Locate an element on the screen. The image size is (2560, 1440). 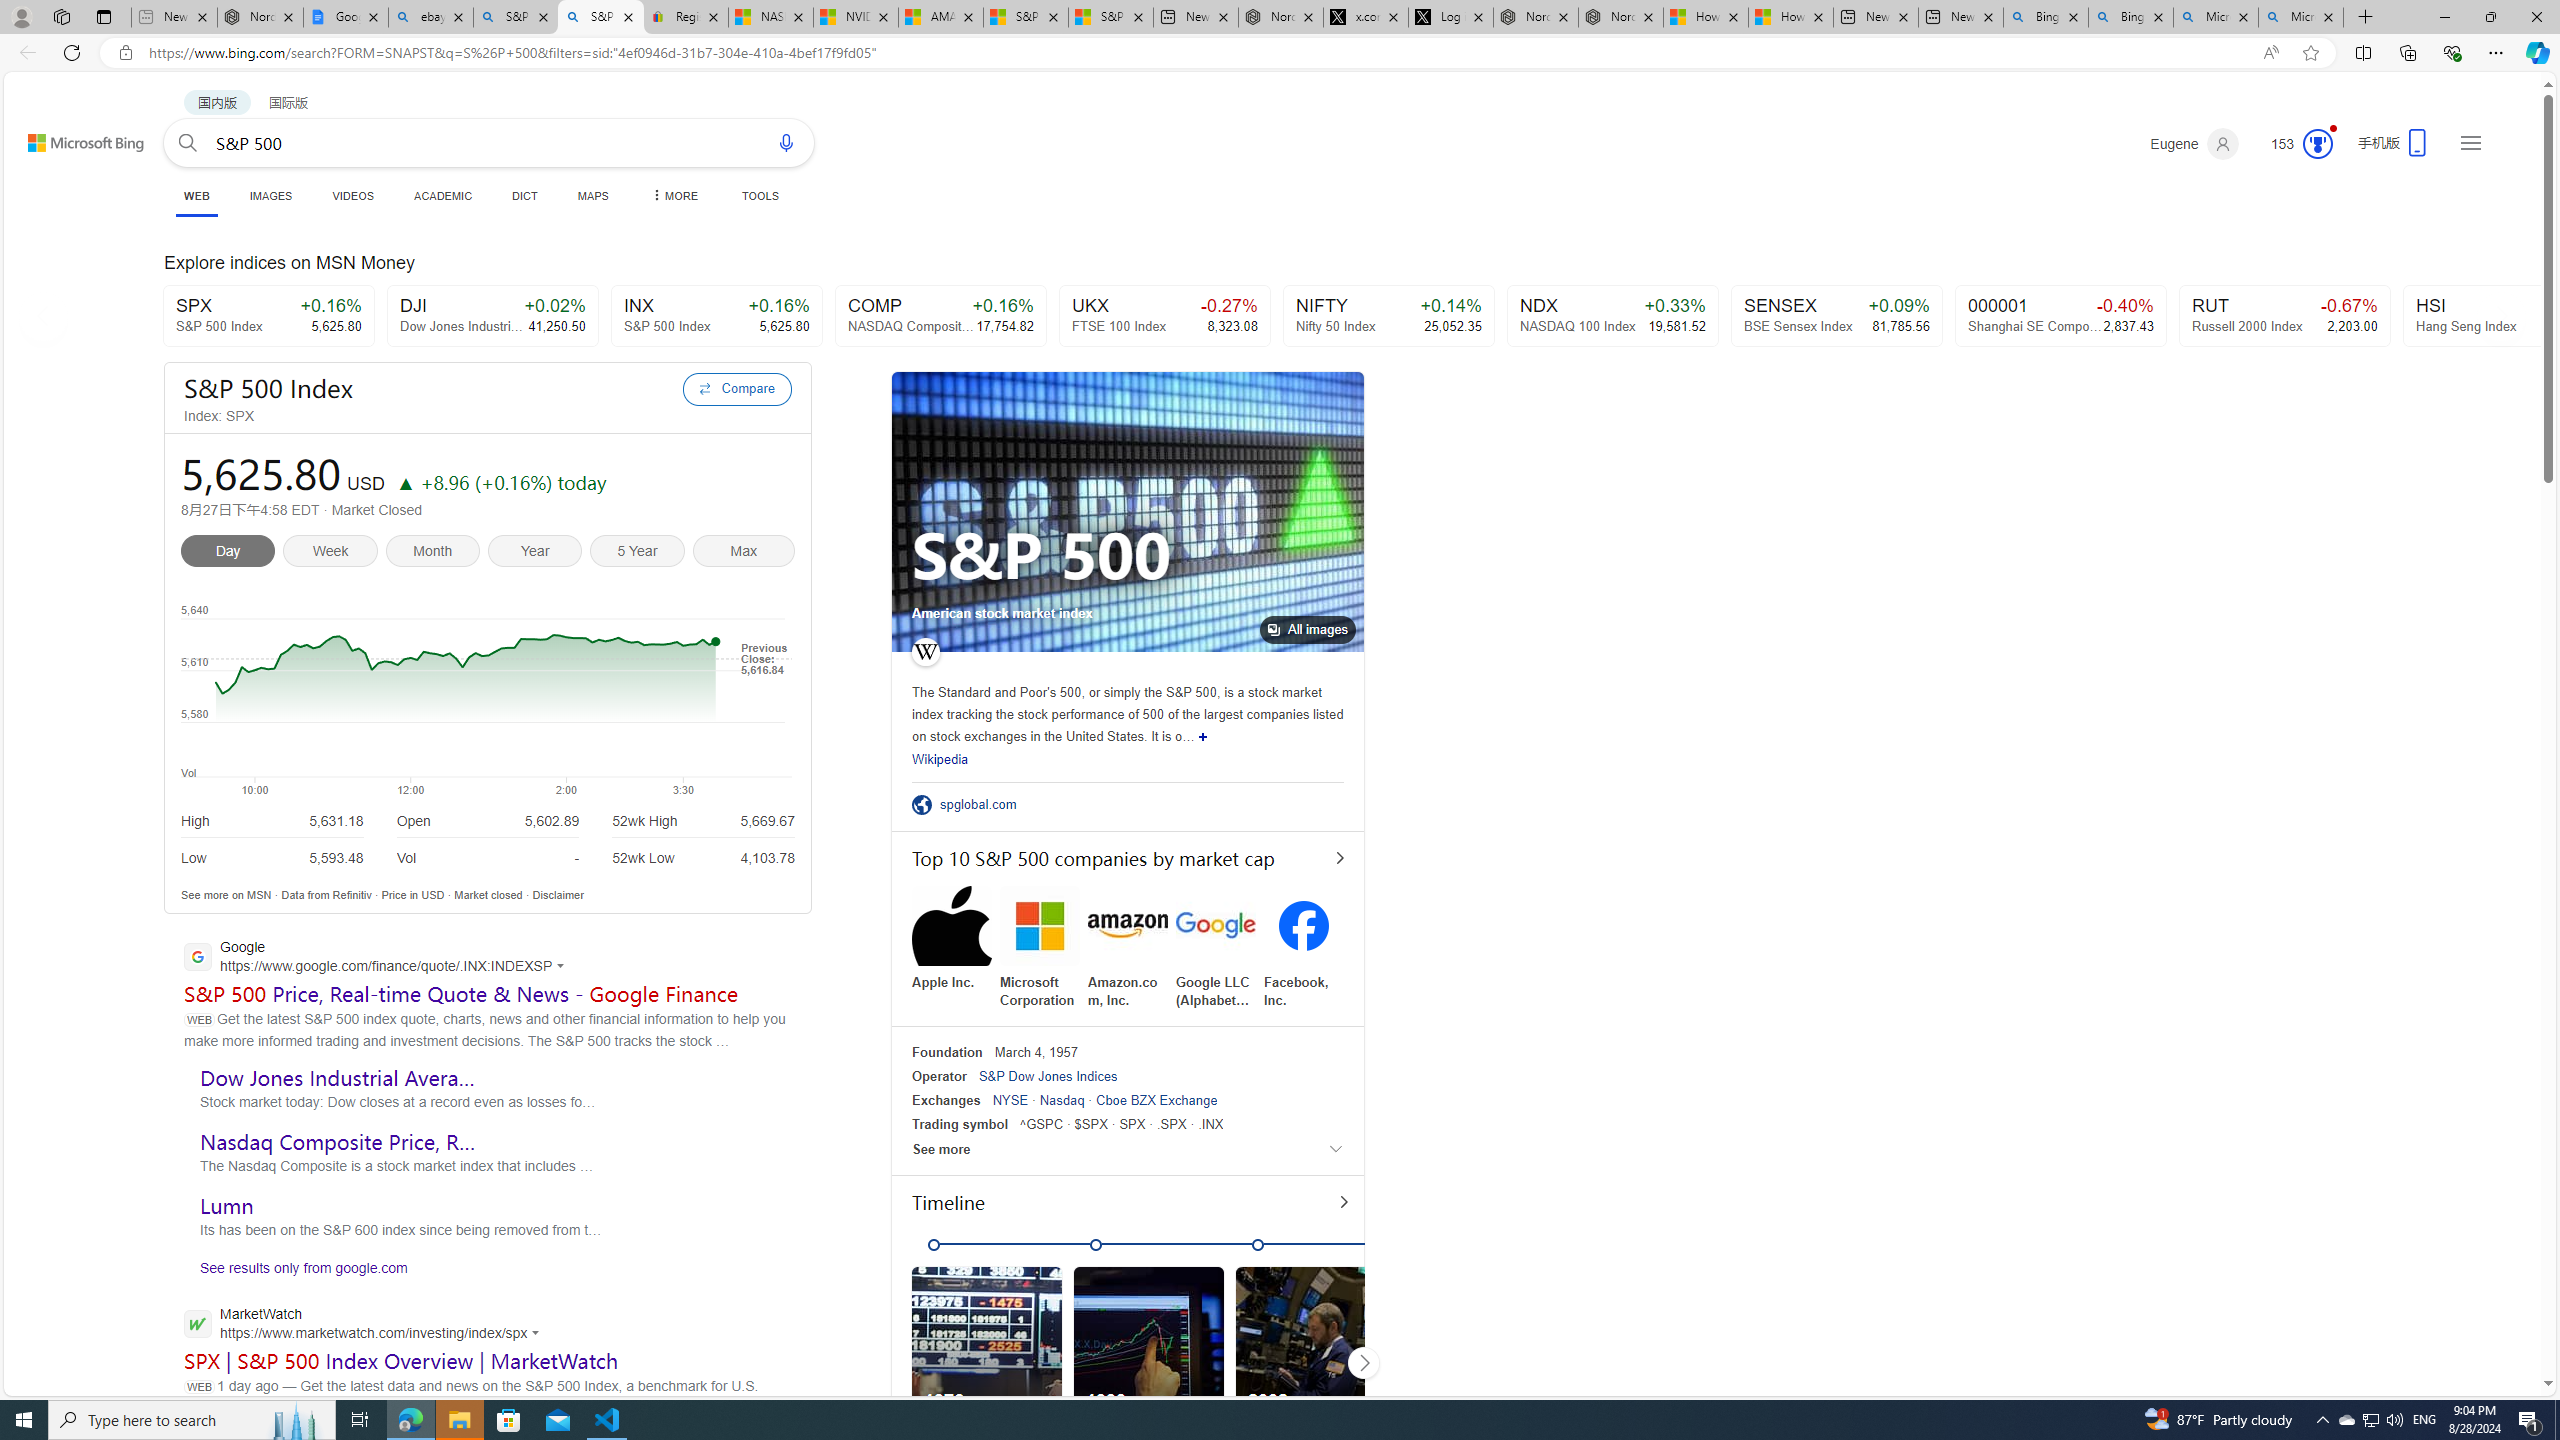
Class: sp-ofsite is located at coordinates (921, 804).